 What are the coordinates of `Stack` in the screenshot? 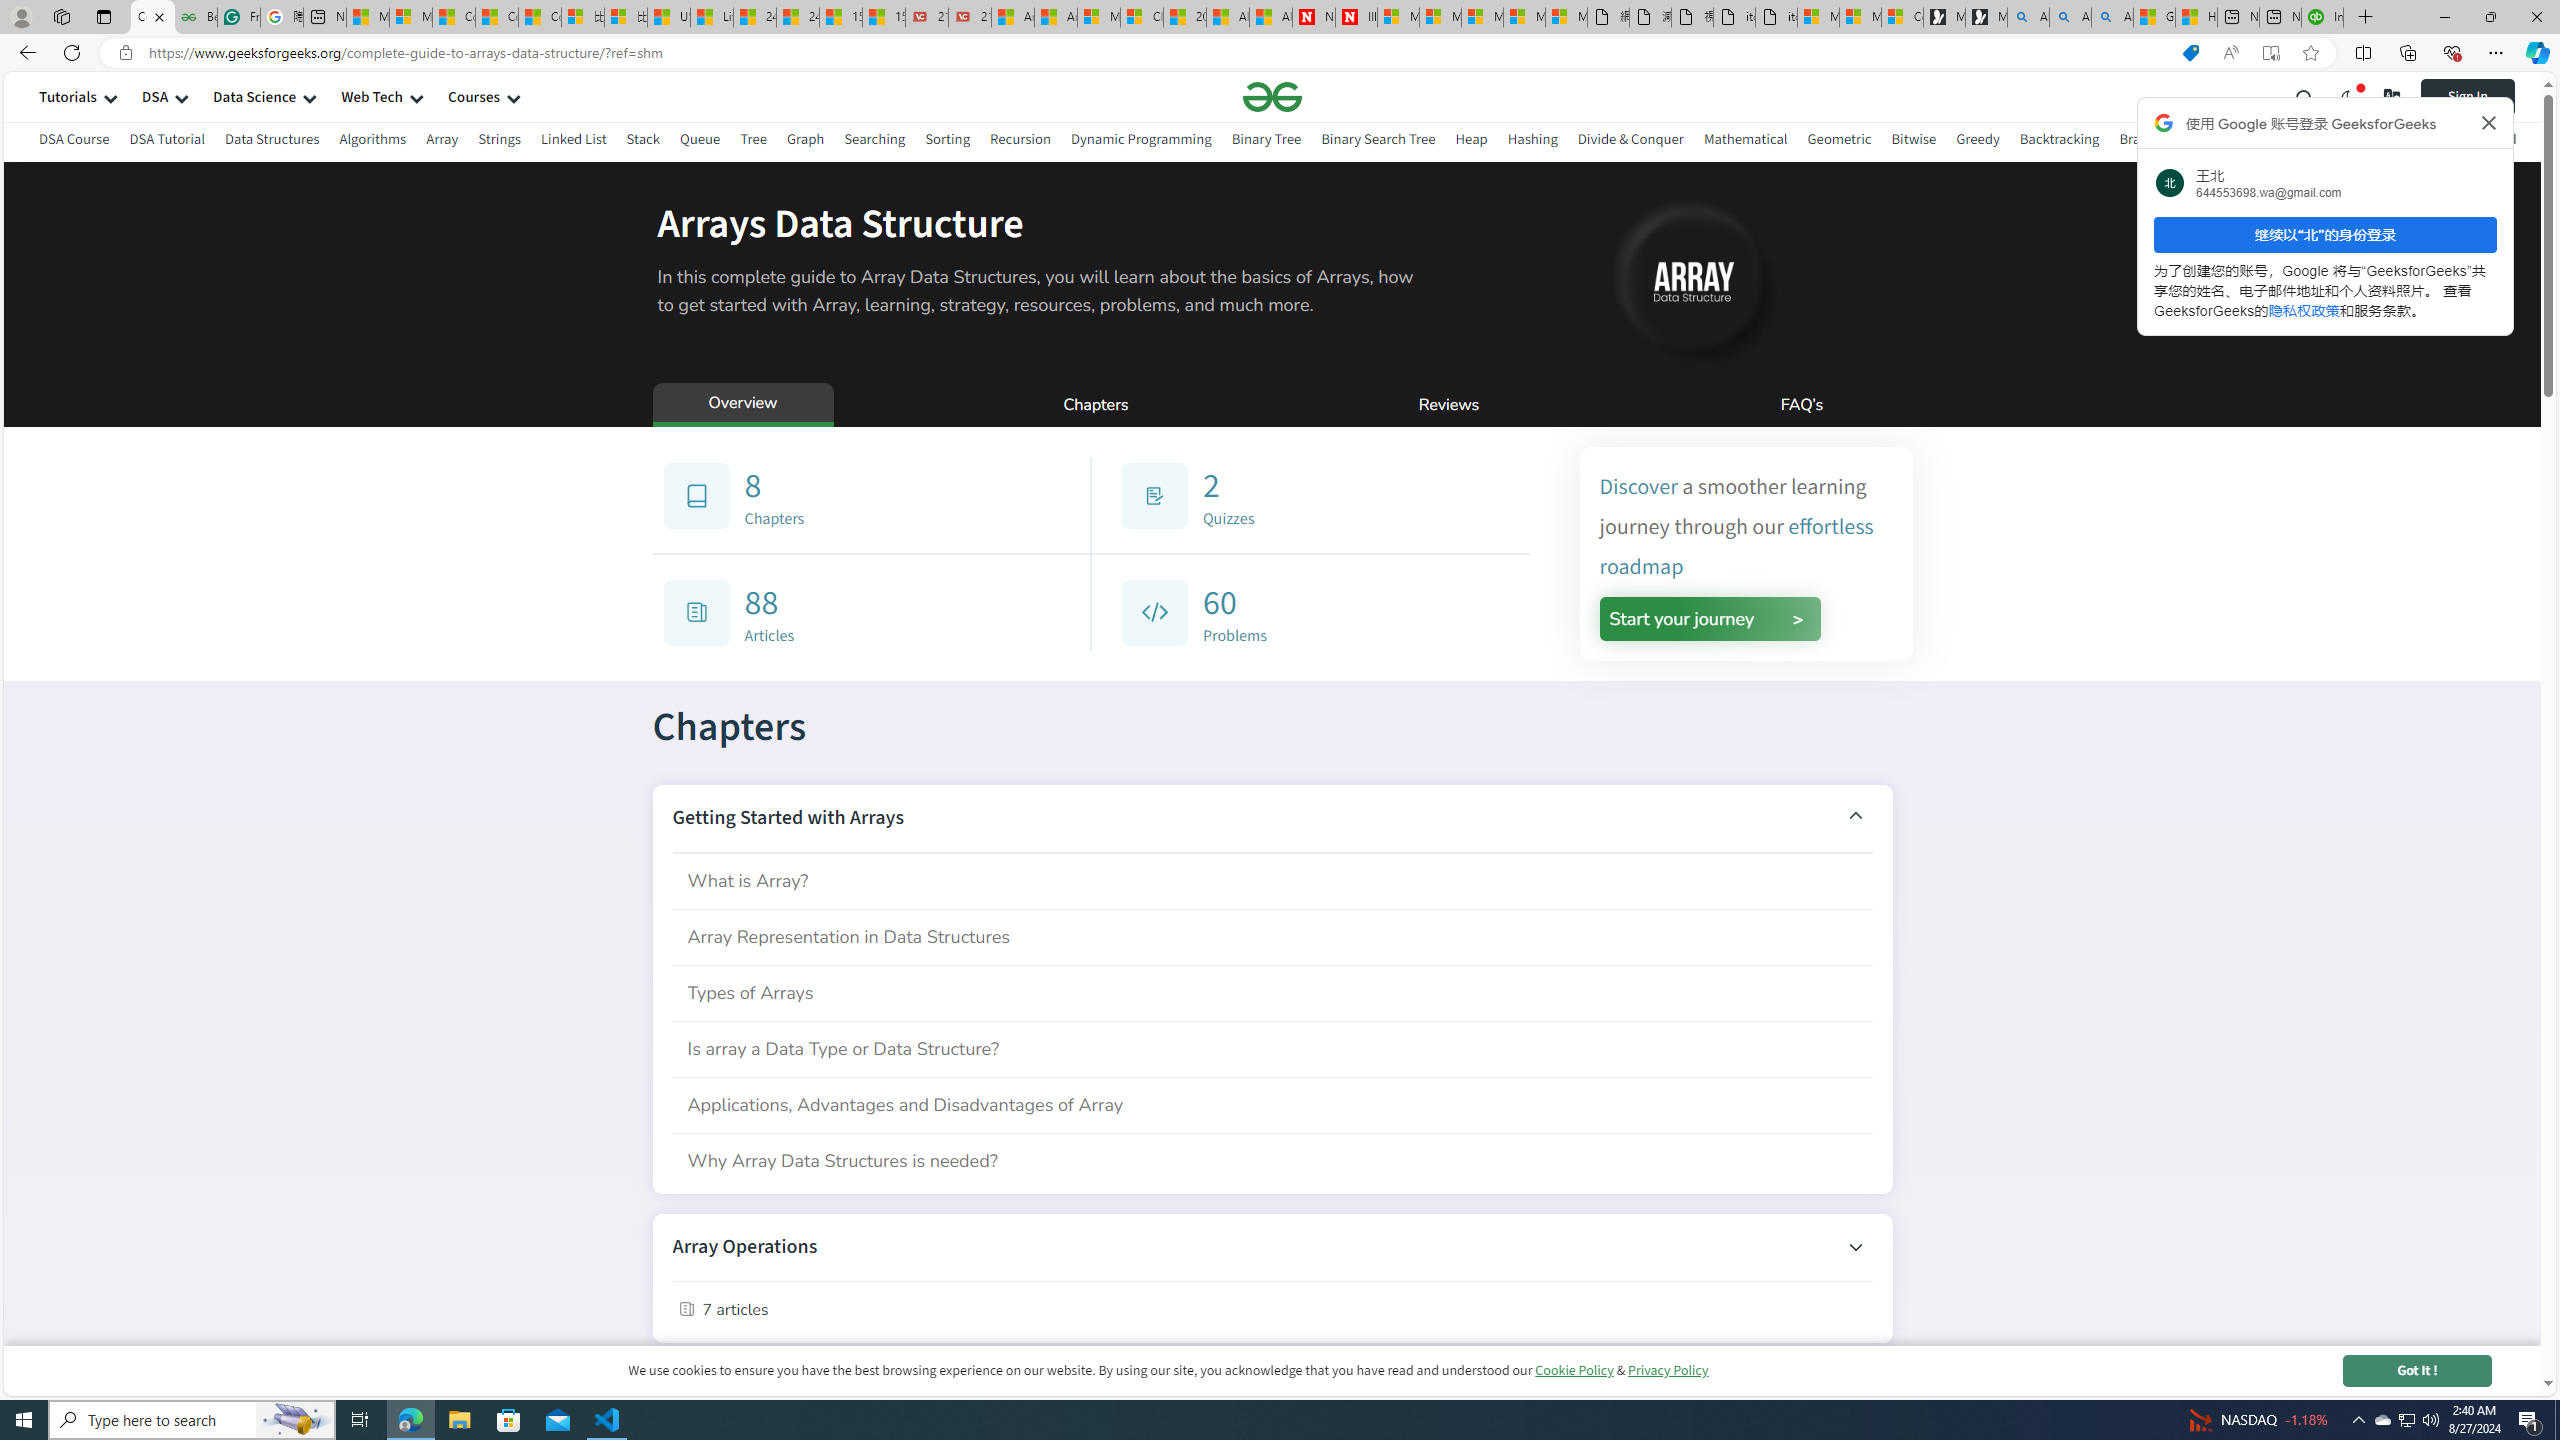 It's located at (643, 139).